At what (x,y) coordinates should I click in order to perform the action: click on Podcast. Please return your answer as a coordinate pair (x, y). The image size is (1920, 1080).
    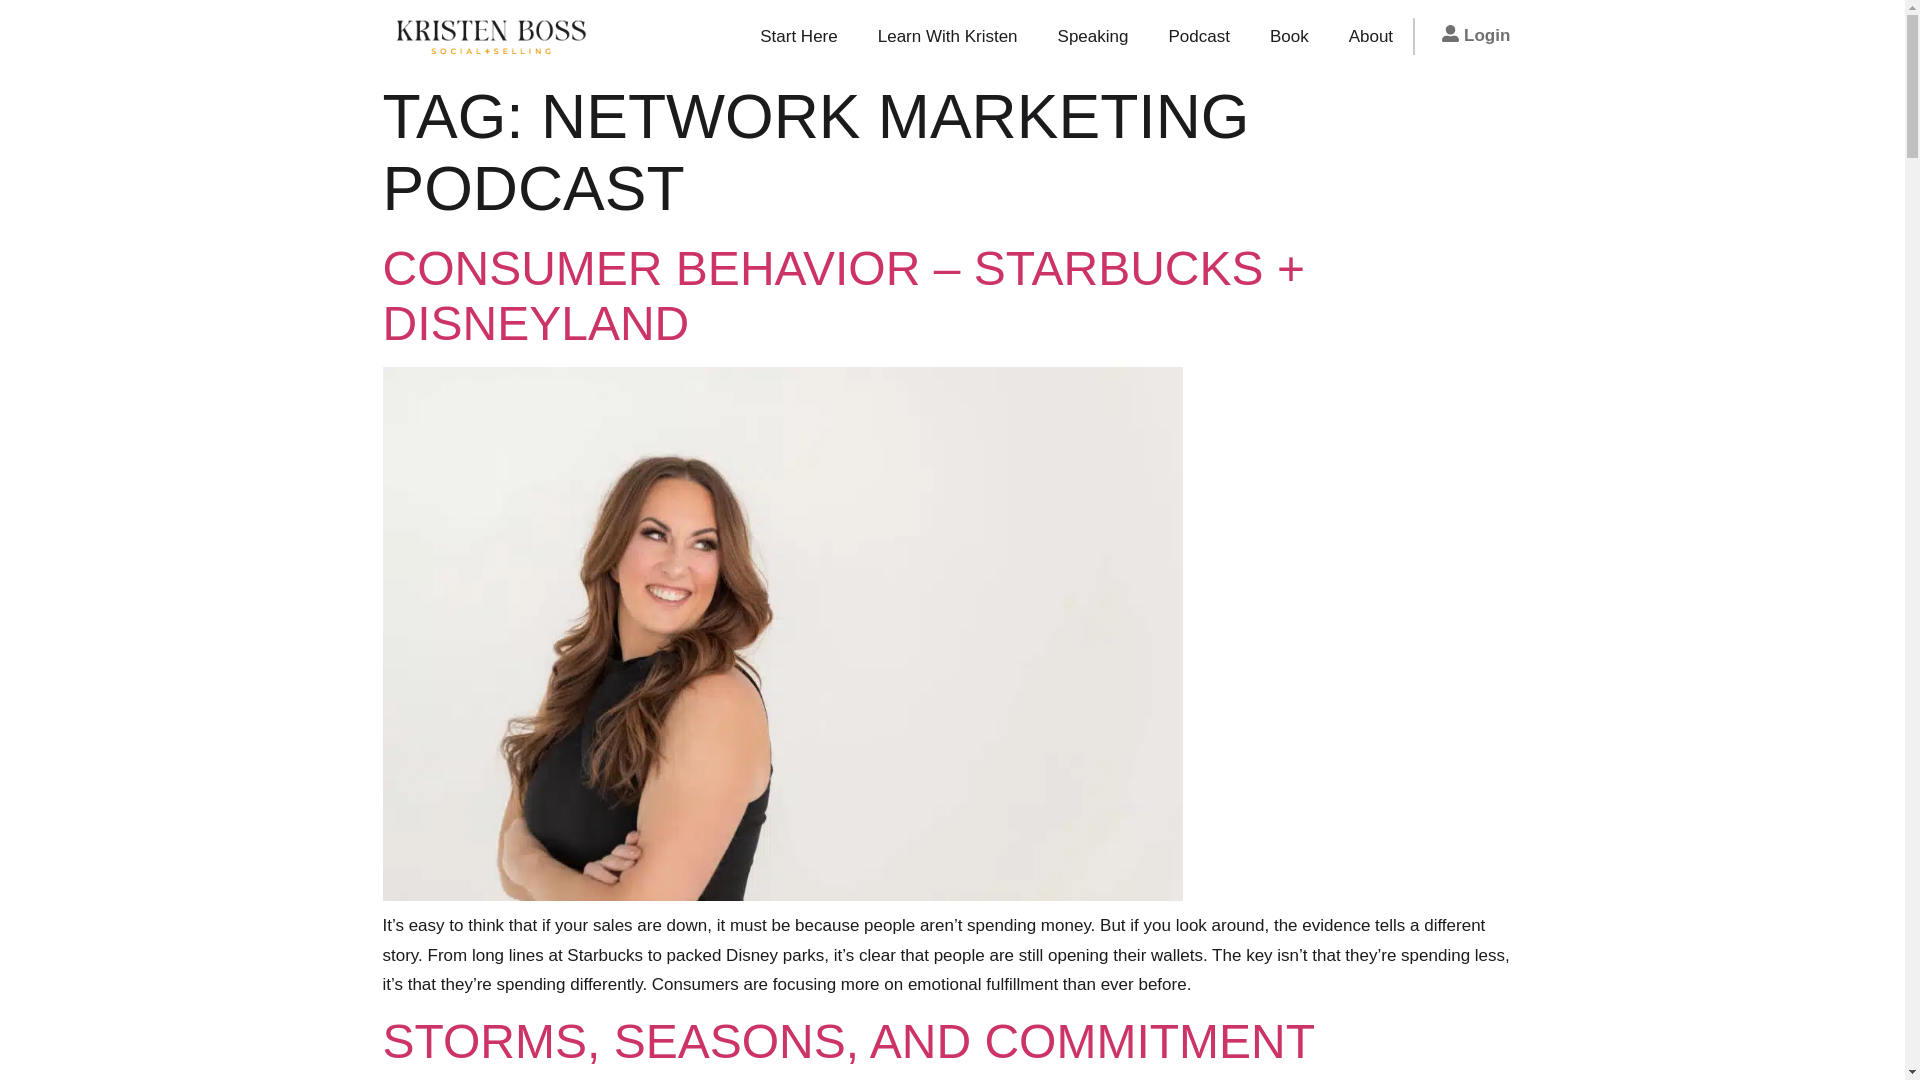
    Looking at the image, I should click on (1198, 36).